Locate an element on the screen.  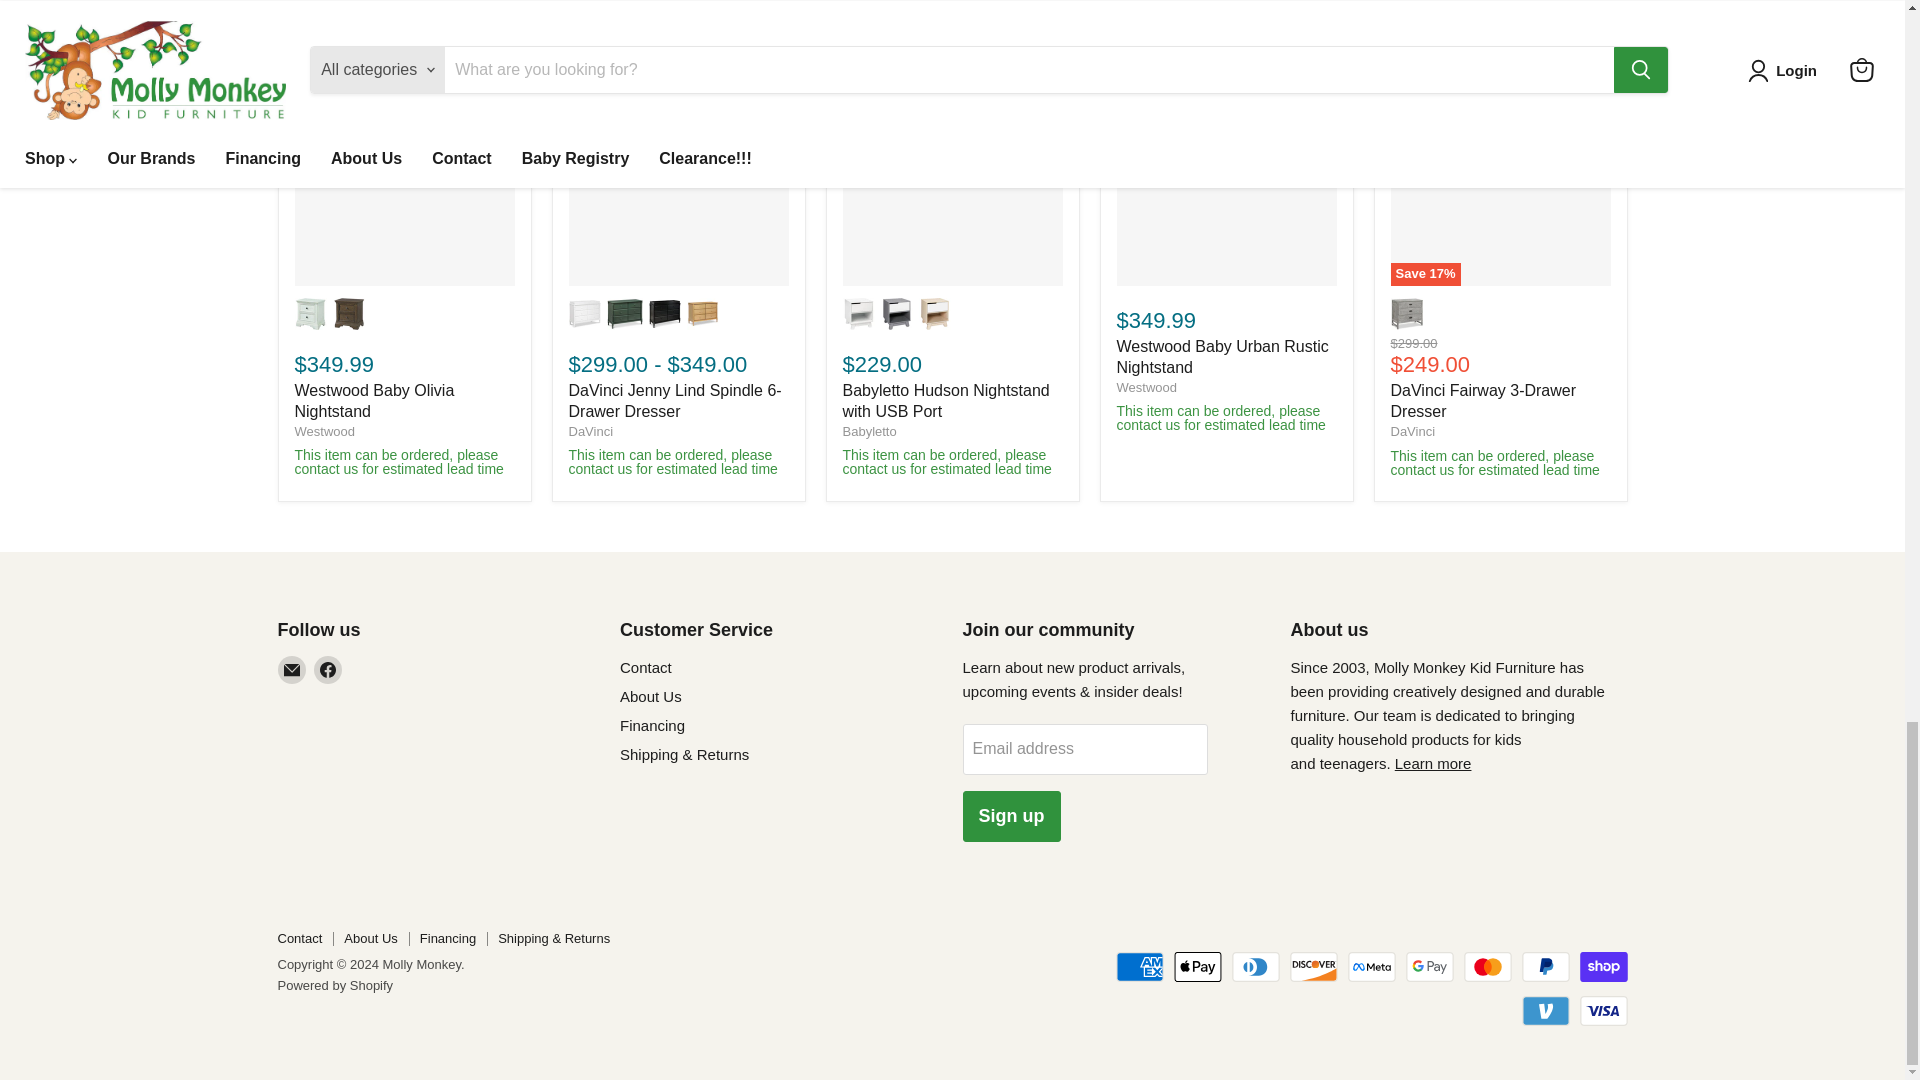
Westwood is located at coordinates (323, 431).